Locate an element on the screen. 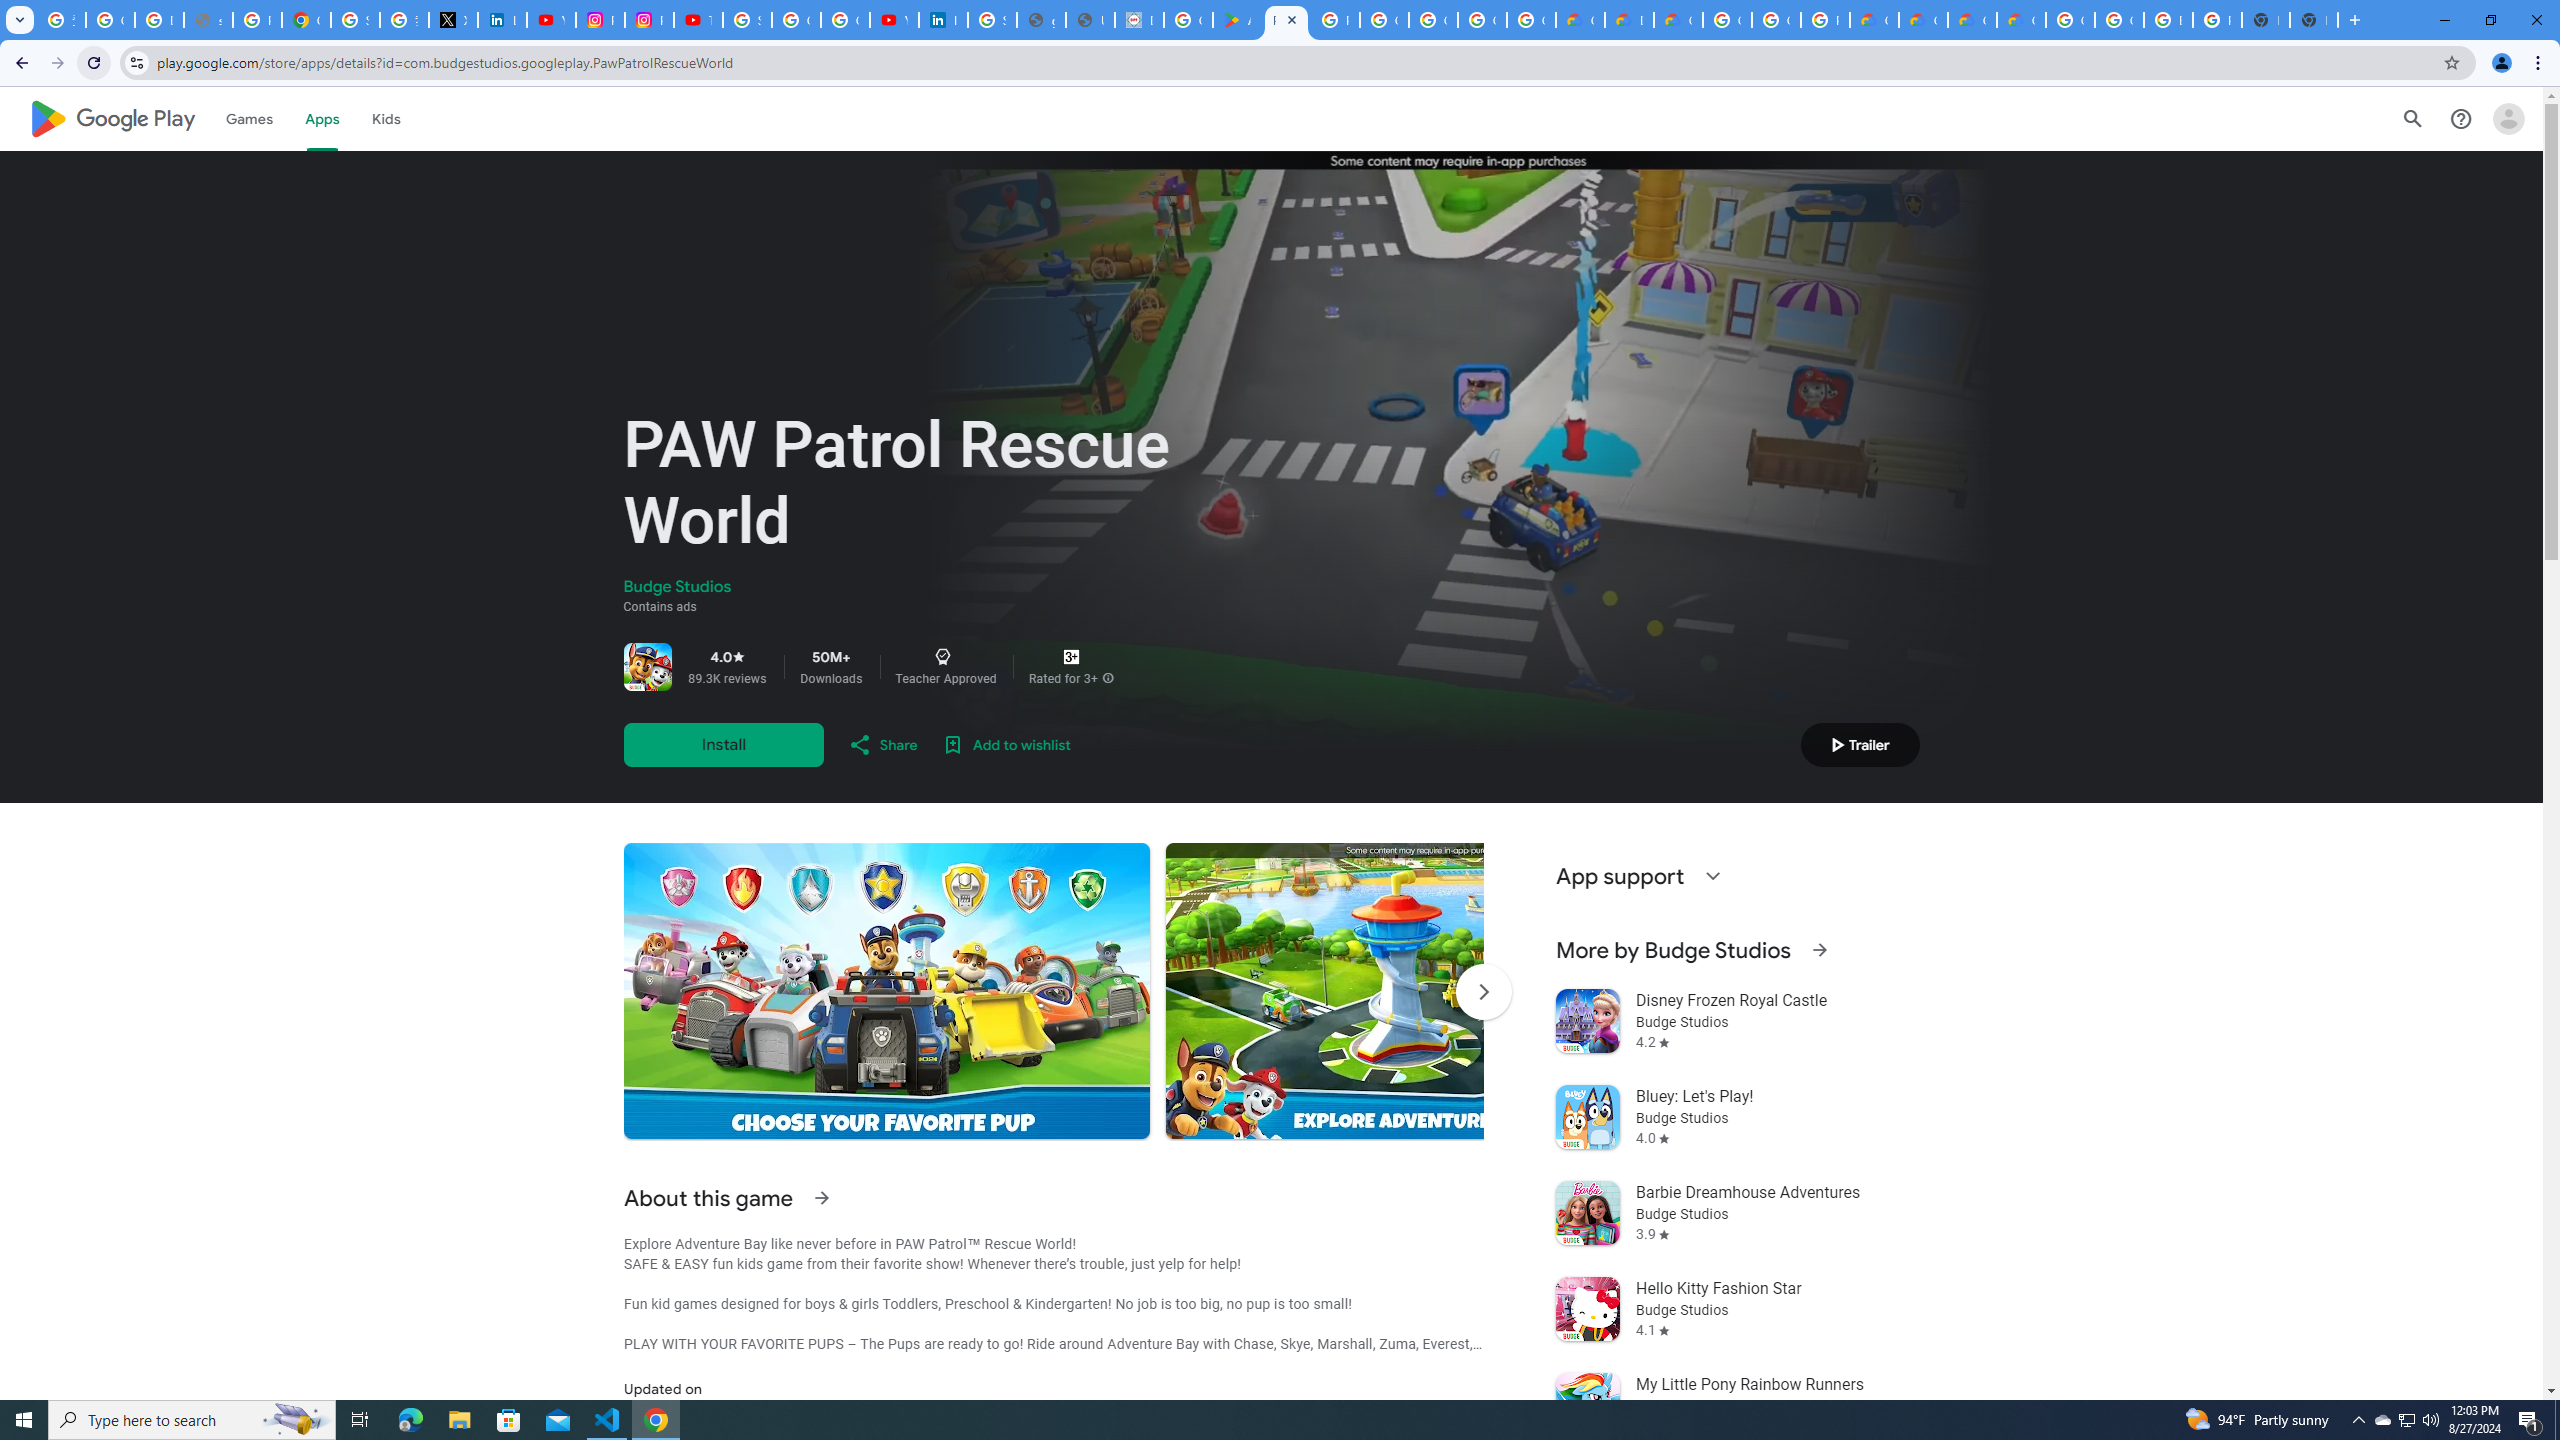  Customer Care | Google Cloud is located at coordinates (1874, 20).